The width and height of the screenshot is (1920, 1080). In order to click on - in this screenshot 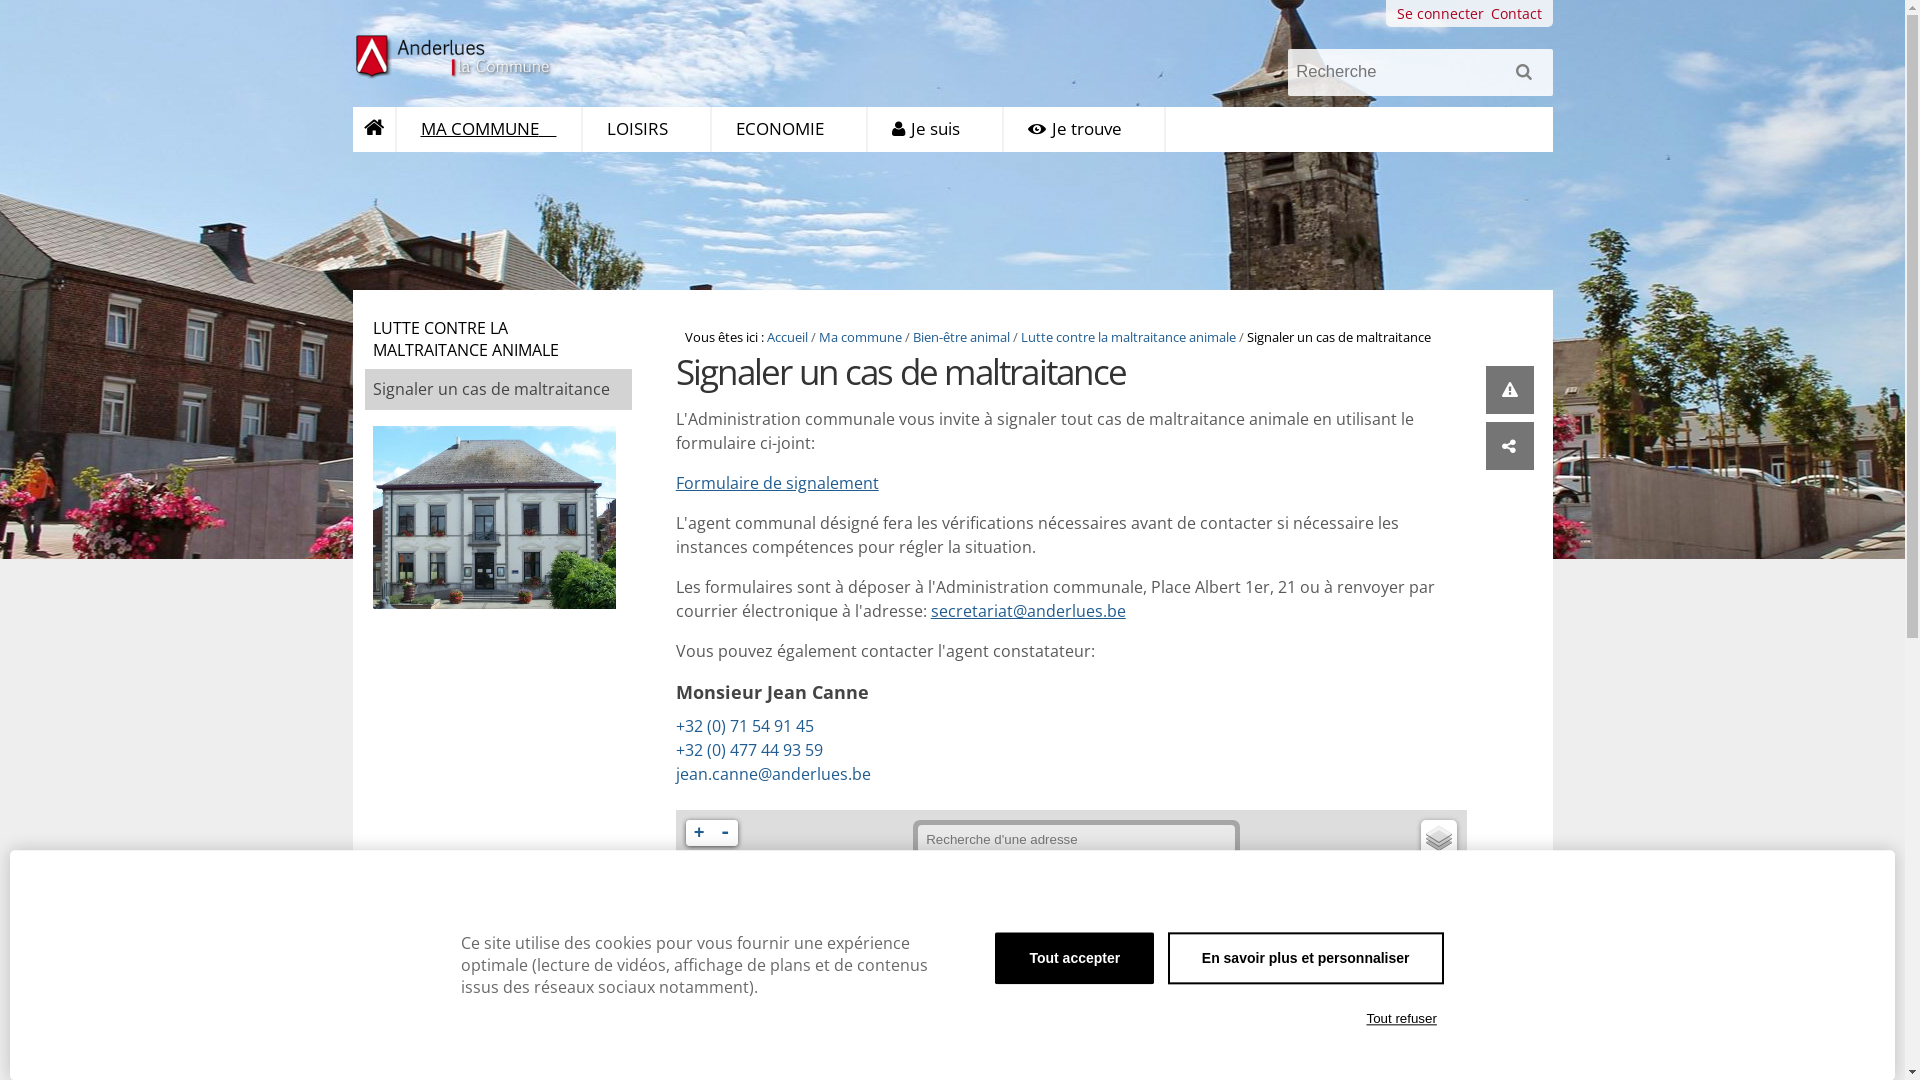, I will do `click(725, 833)`.